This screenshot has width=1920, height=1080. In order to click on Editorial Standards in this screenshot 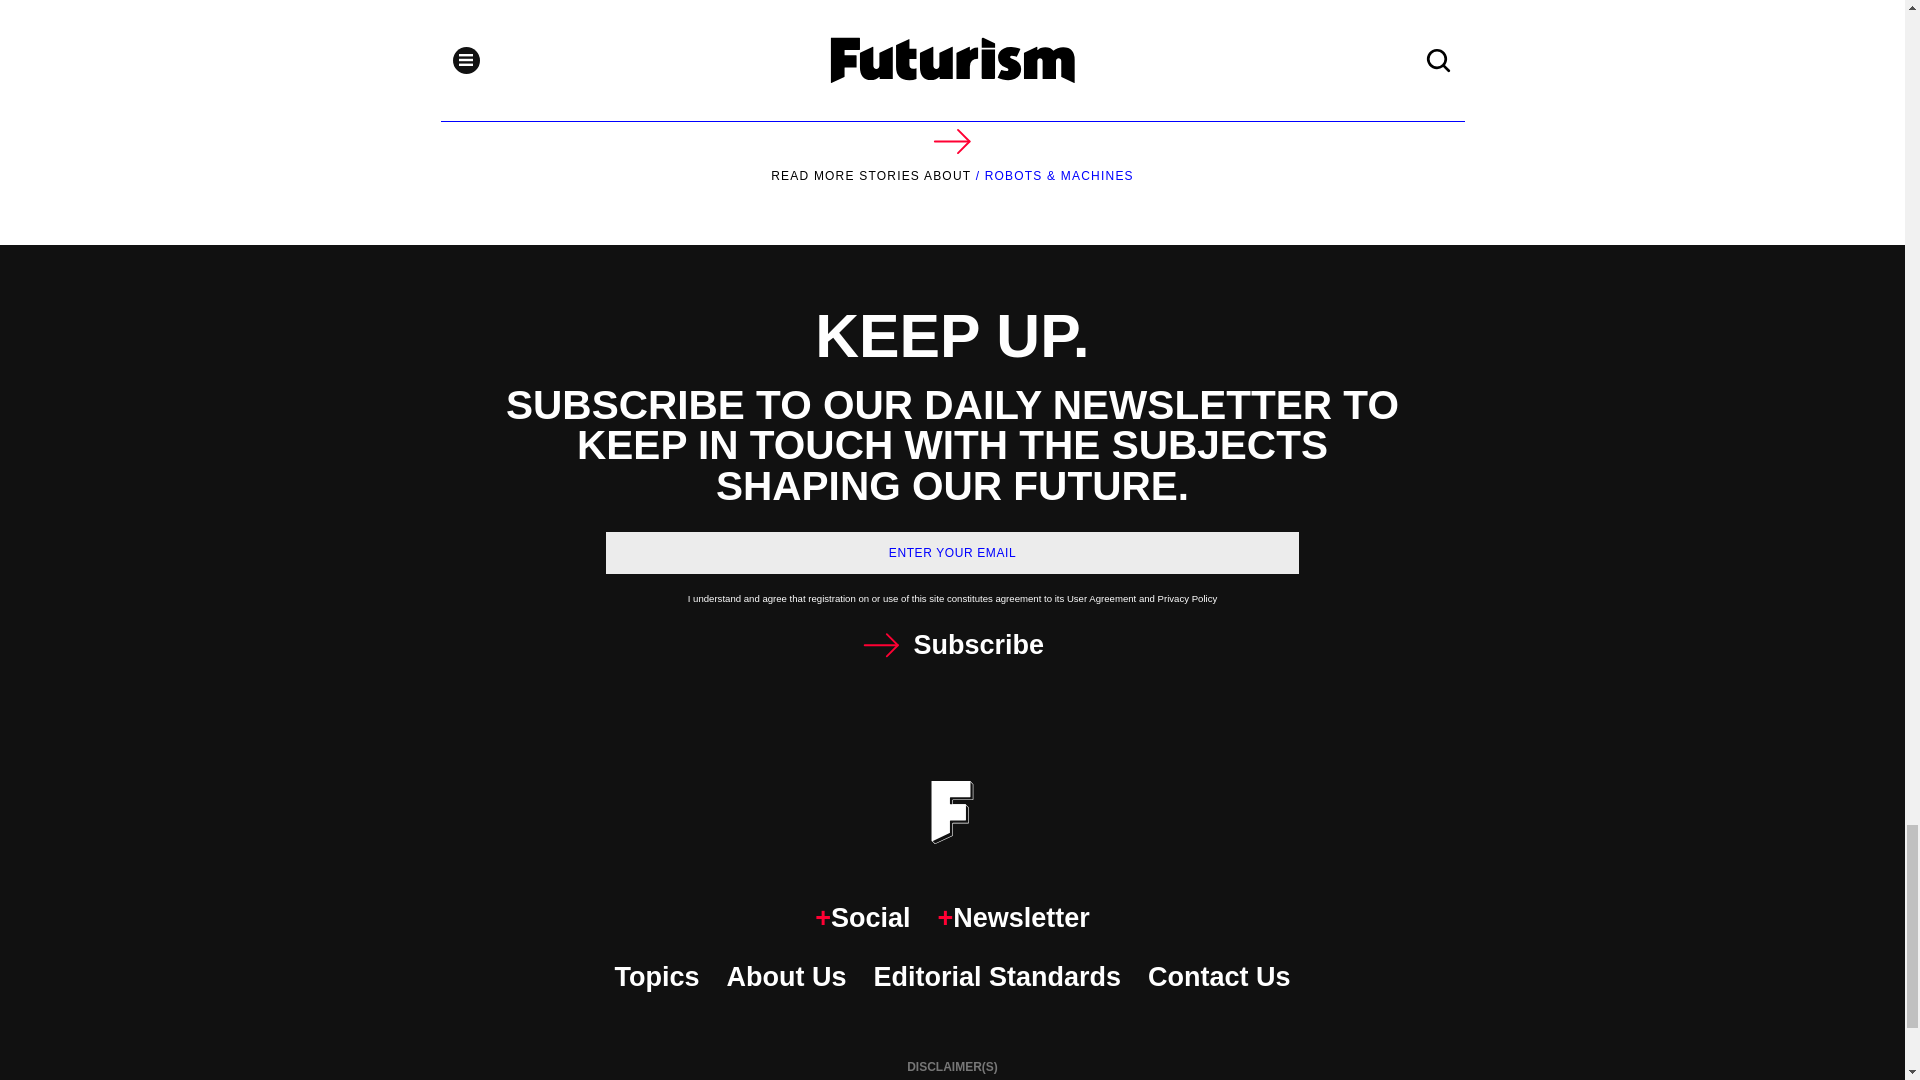, I will do `click(997, 976)`.